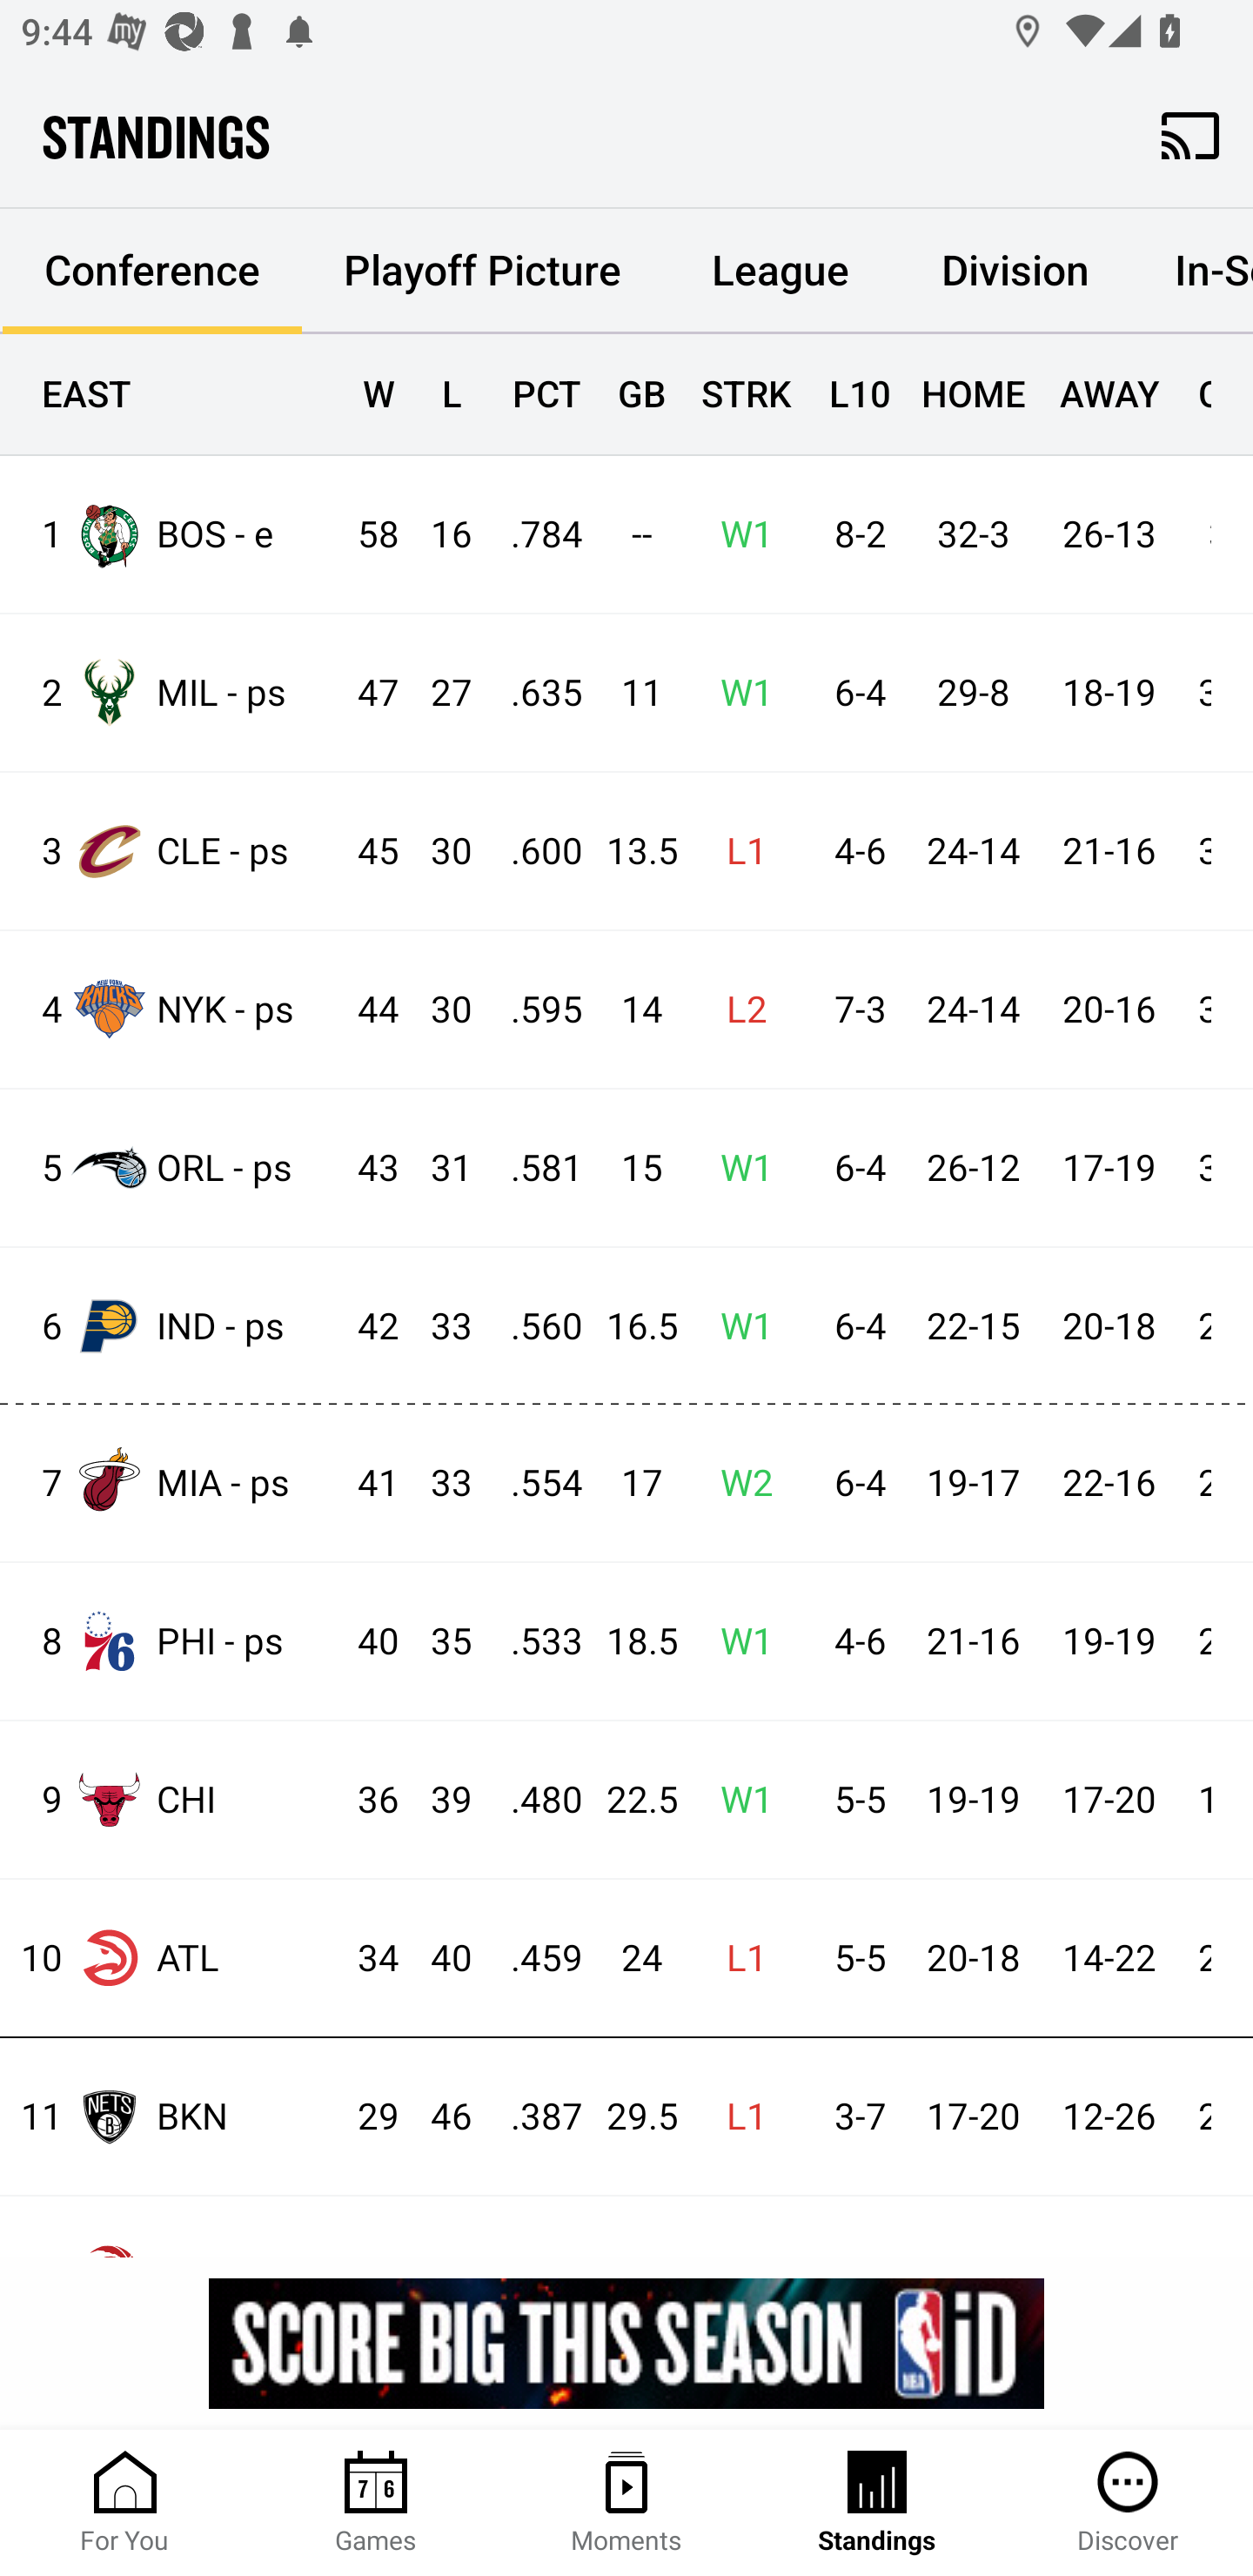 This screenshot has width=1253, height=2576. What do you see at coordinates (1109, 1483) in the screenshot?
I see `22-16` at bounding box center [1109, 1483].